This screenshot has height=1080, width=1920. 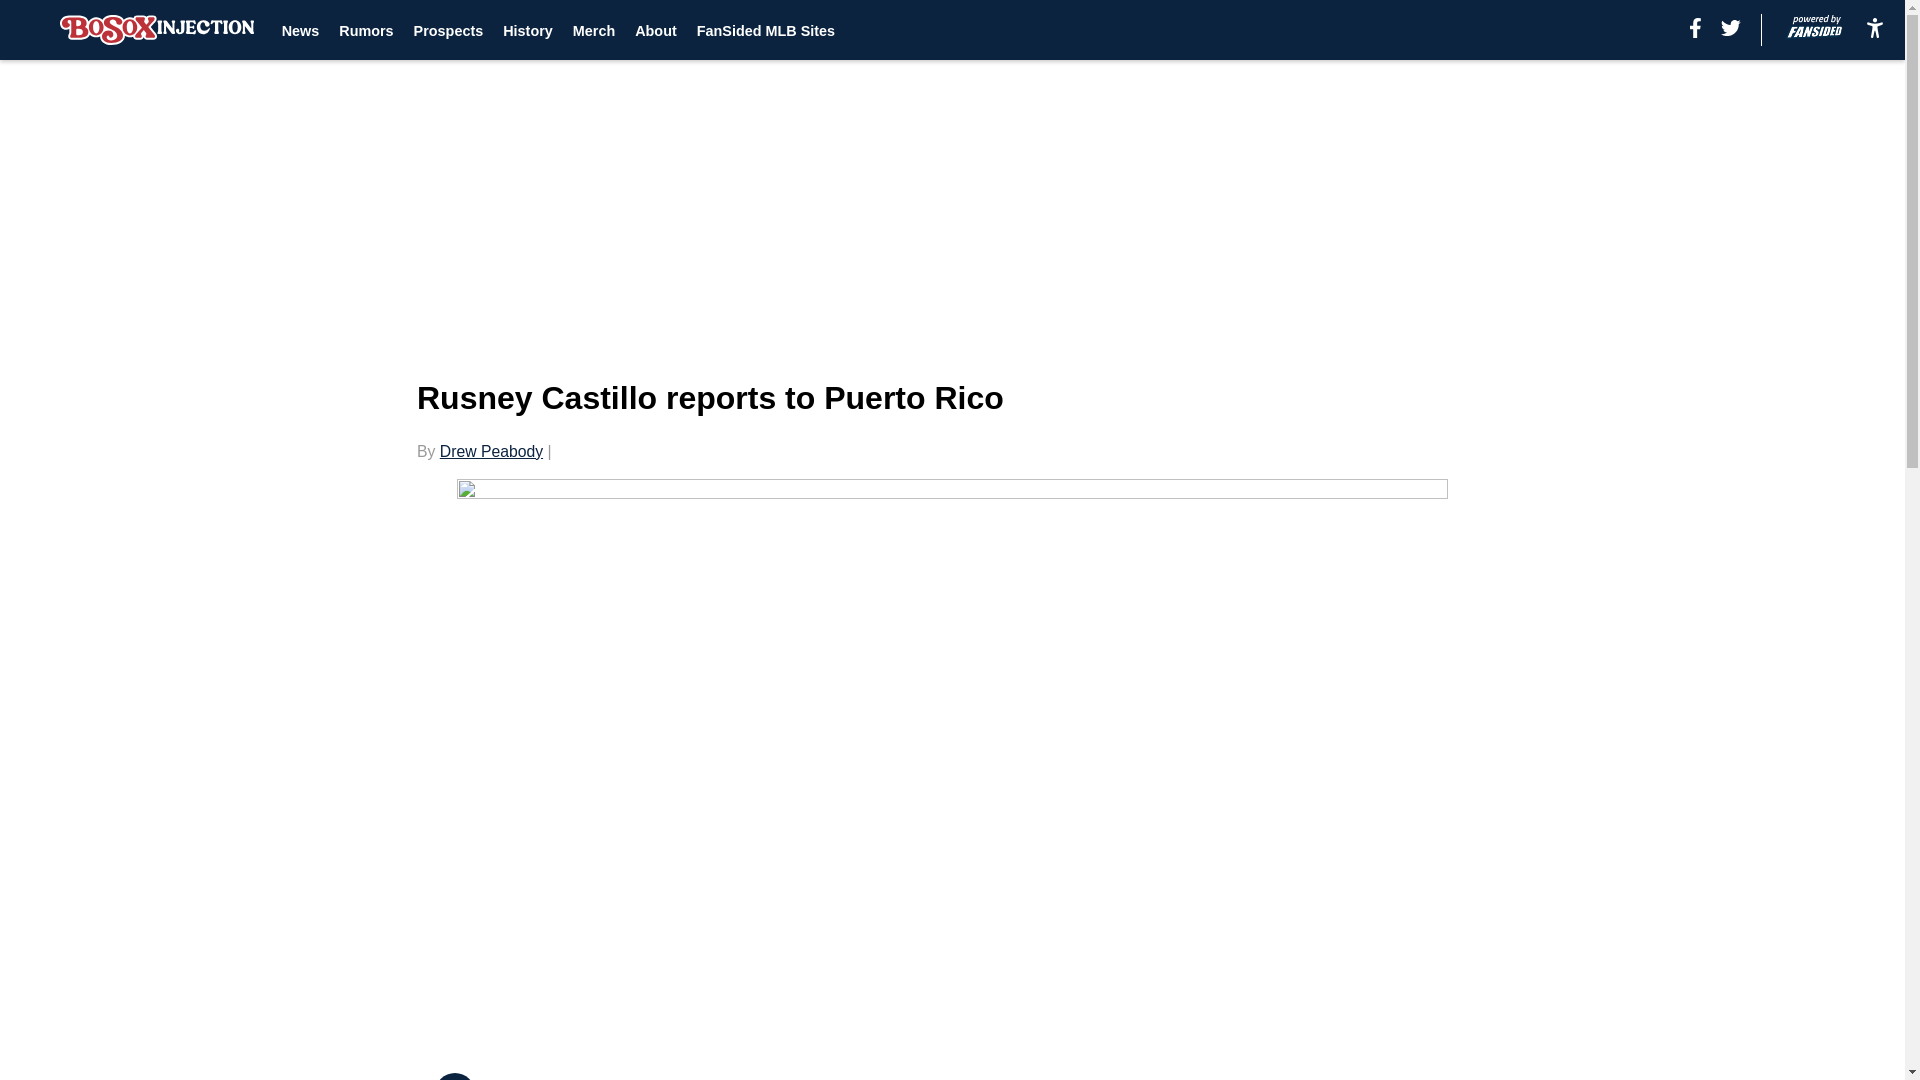 What do you see at coordinates (593, 30) in the screenshot?
I see `Merch` at bounding box center [593, 30].